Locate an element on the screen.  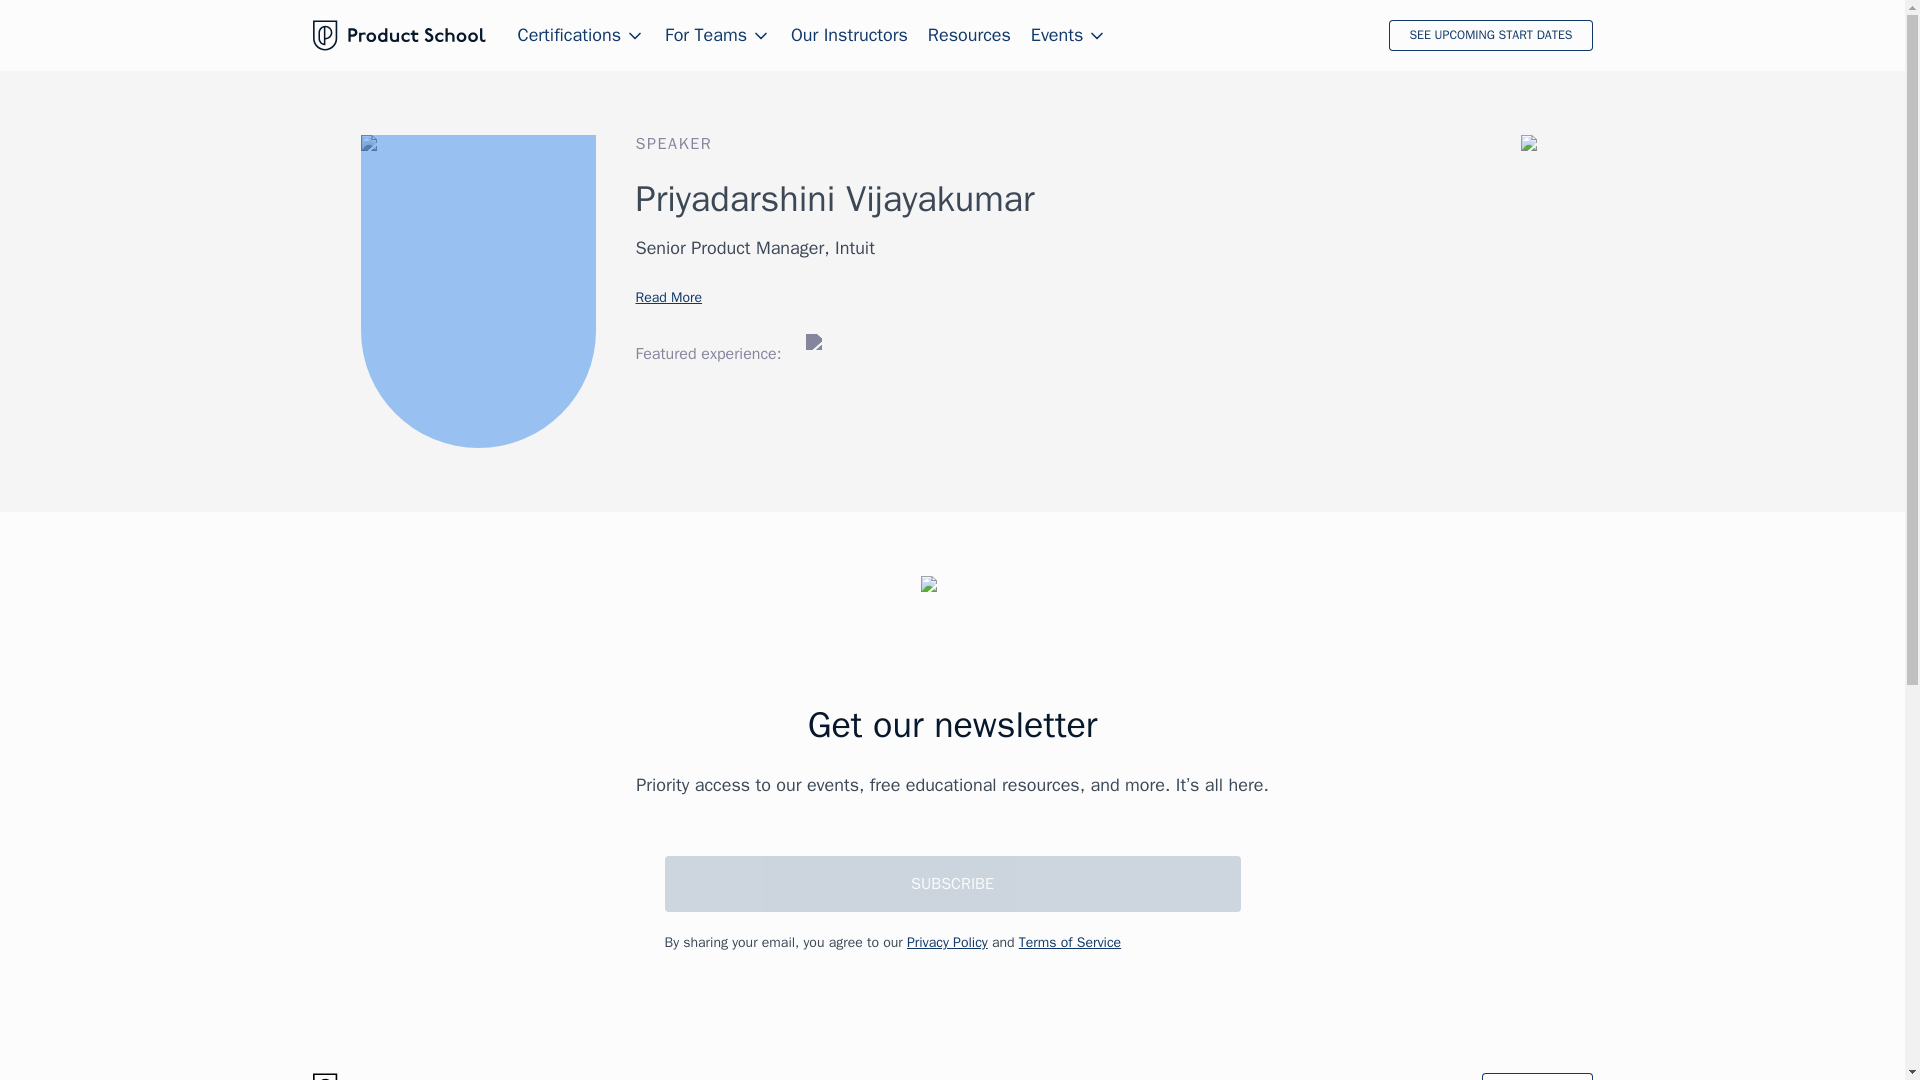
Read More is located at coordinates (668, 296).